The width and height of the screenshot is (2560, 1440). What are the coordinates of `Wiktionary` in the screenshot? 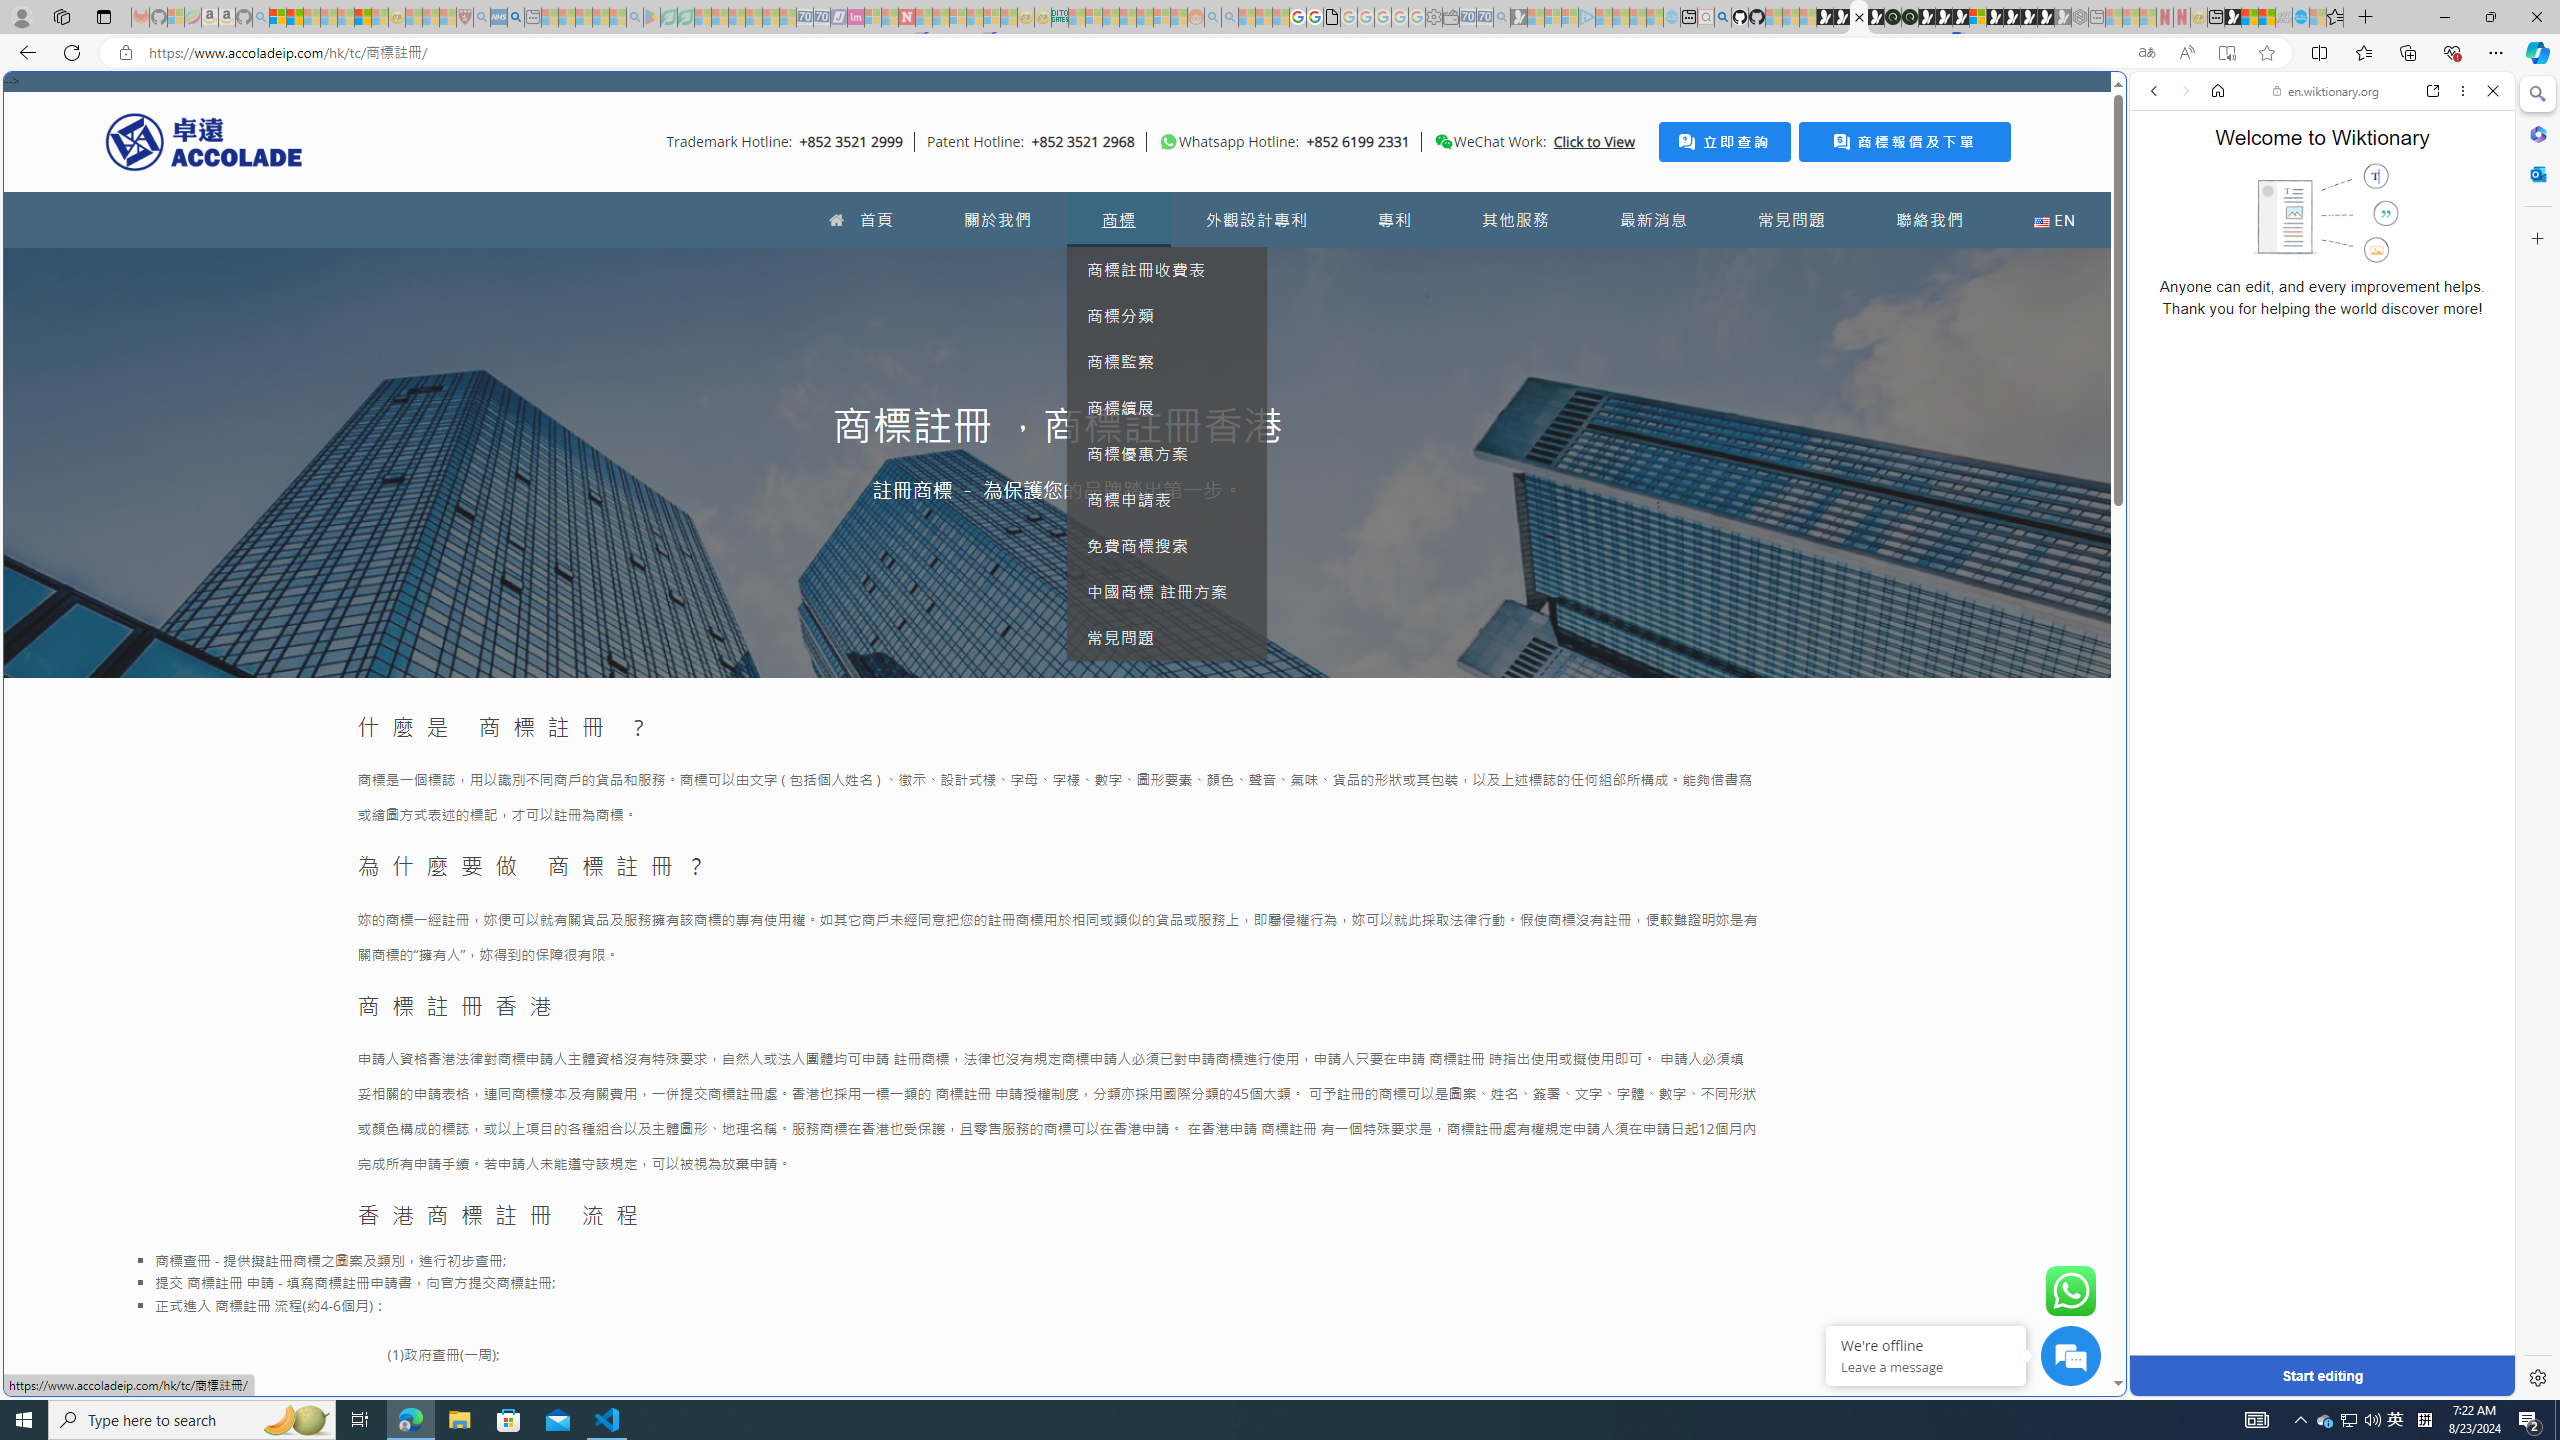 It's located at (2314, 669).